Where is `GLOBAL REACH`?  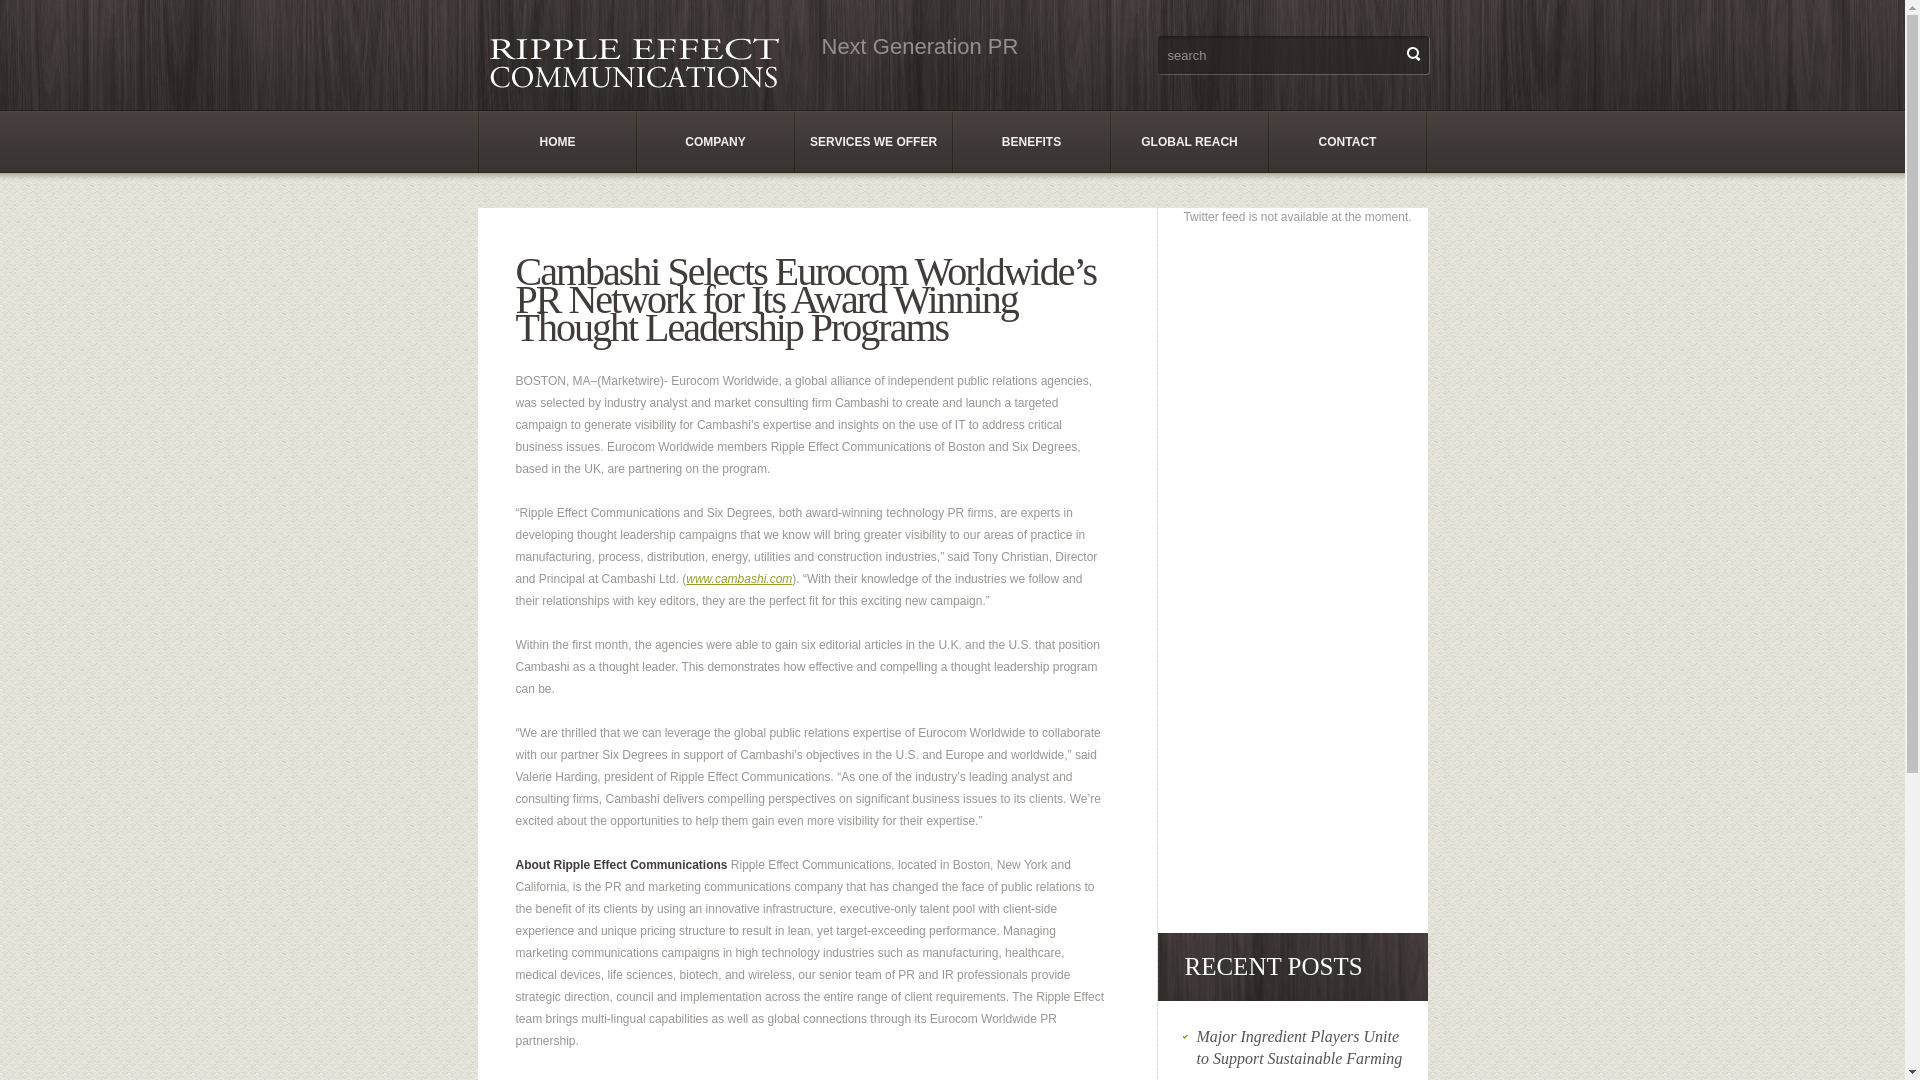 GLOBAL REACH is located at coordinates (1189, 142).